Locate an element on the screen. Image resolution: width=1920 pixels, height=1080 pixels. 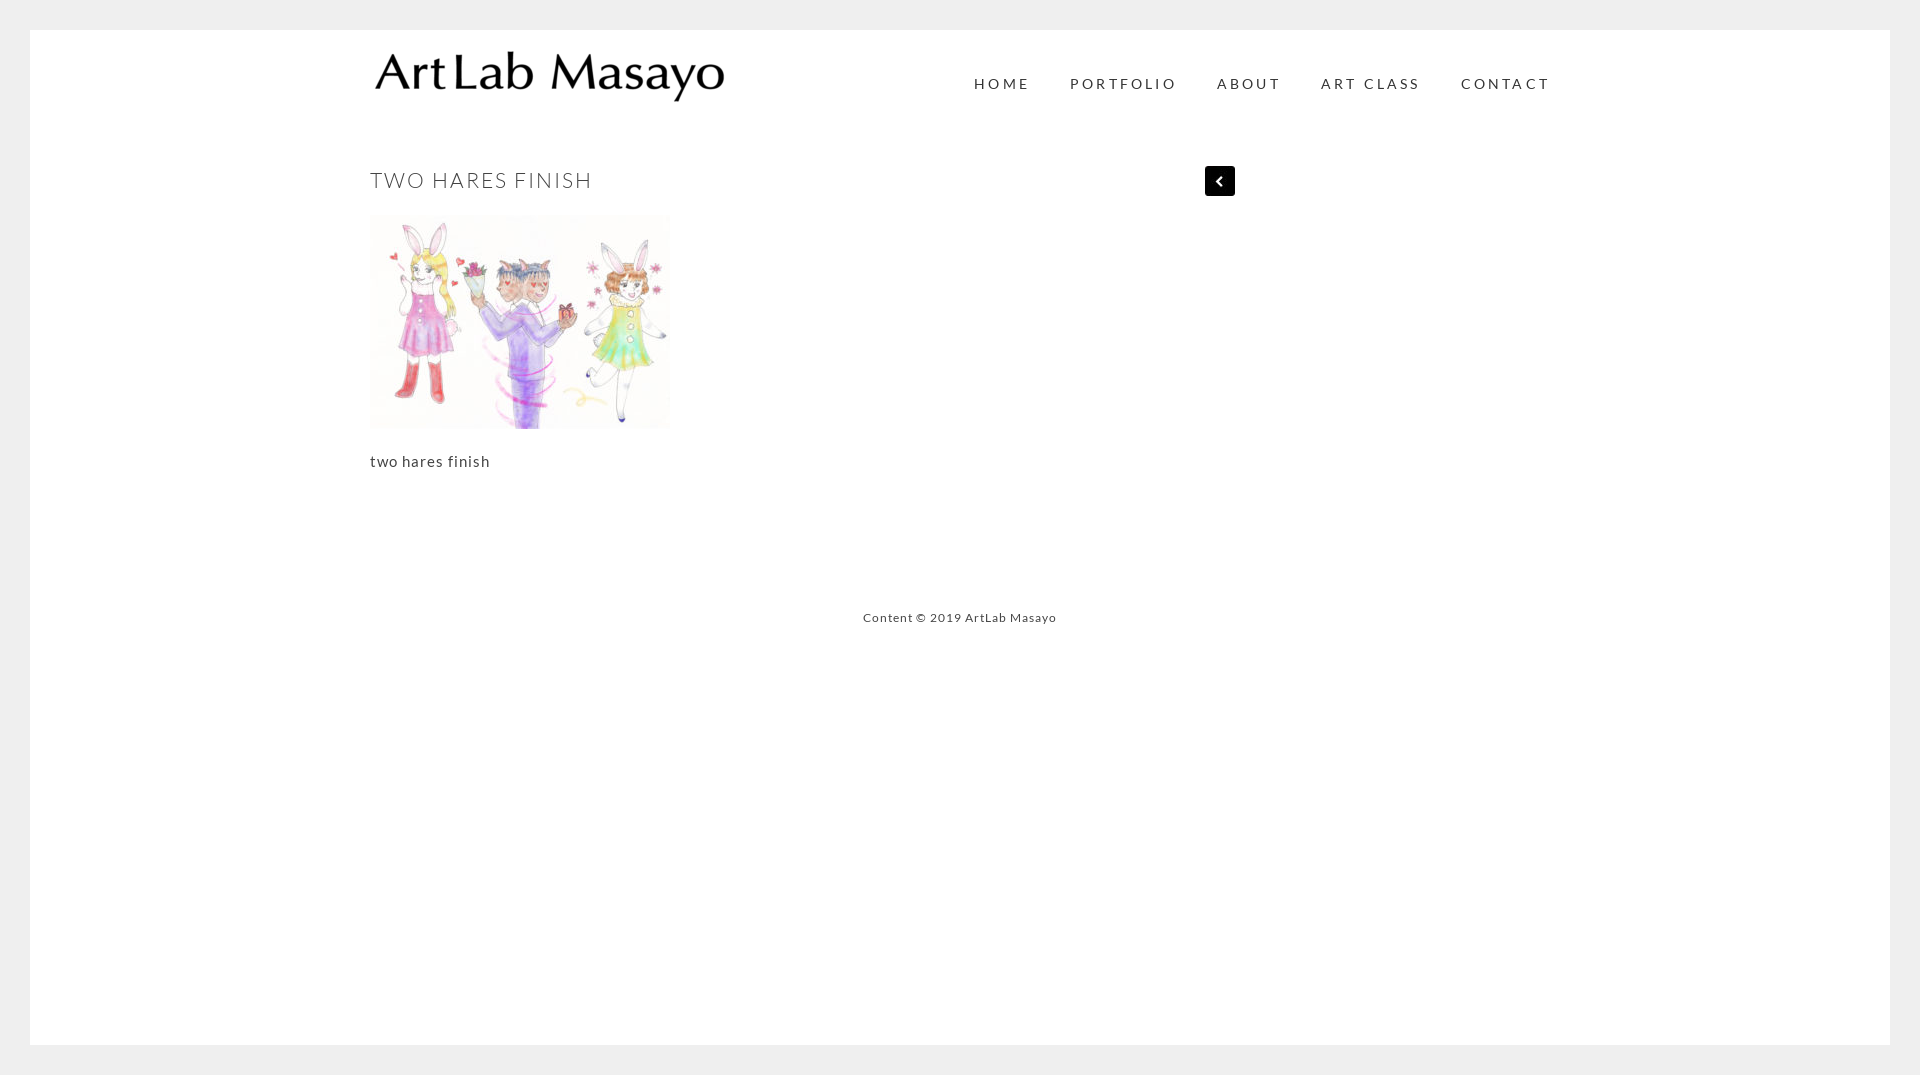
CONTACT is located at coordinates (1506, 94).